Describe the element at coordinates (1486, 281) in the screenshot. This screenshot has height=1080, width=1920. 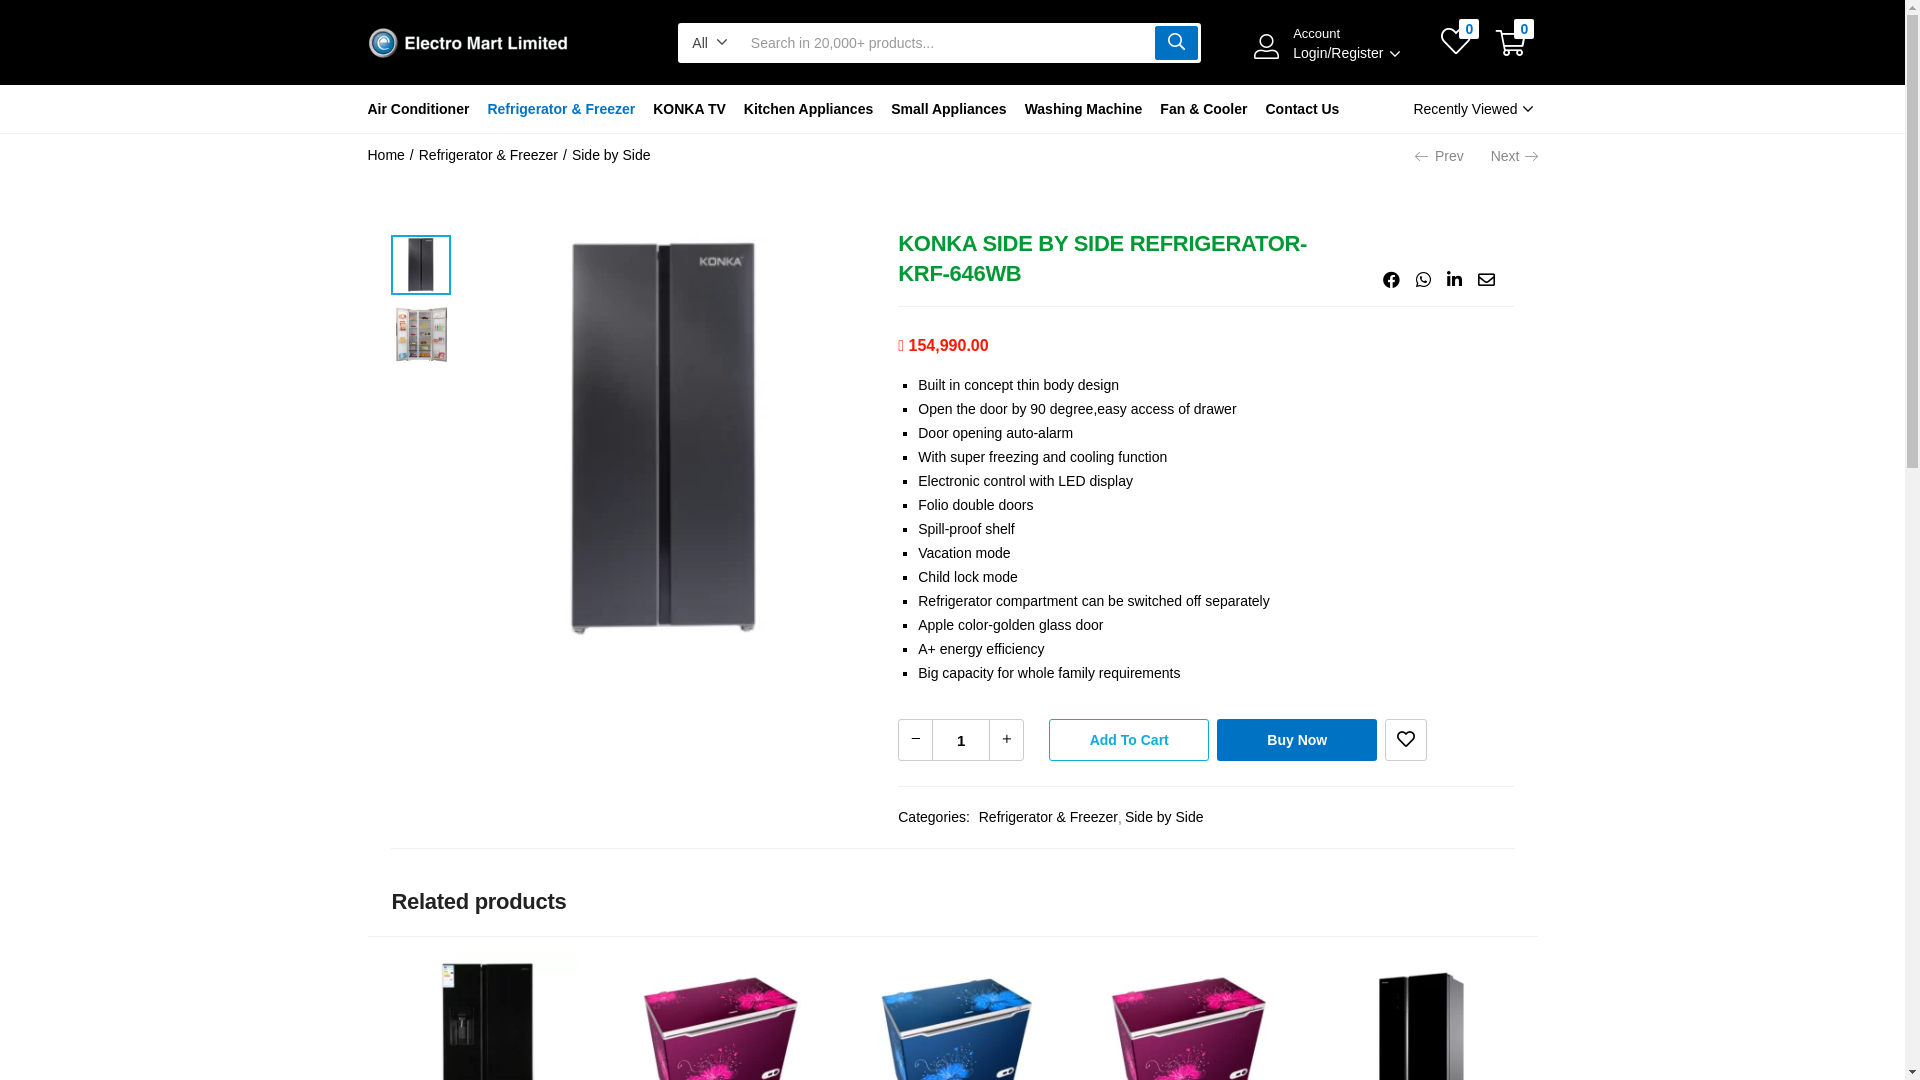
I see `KONKA SIDE BY SIDE REFRIGERATOR-KRF-646WB` at that location.